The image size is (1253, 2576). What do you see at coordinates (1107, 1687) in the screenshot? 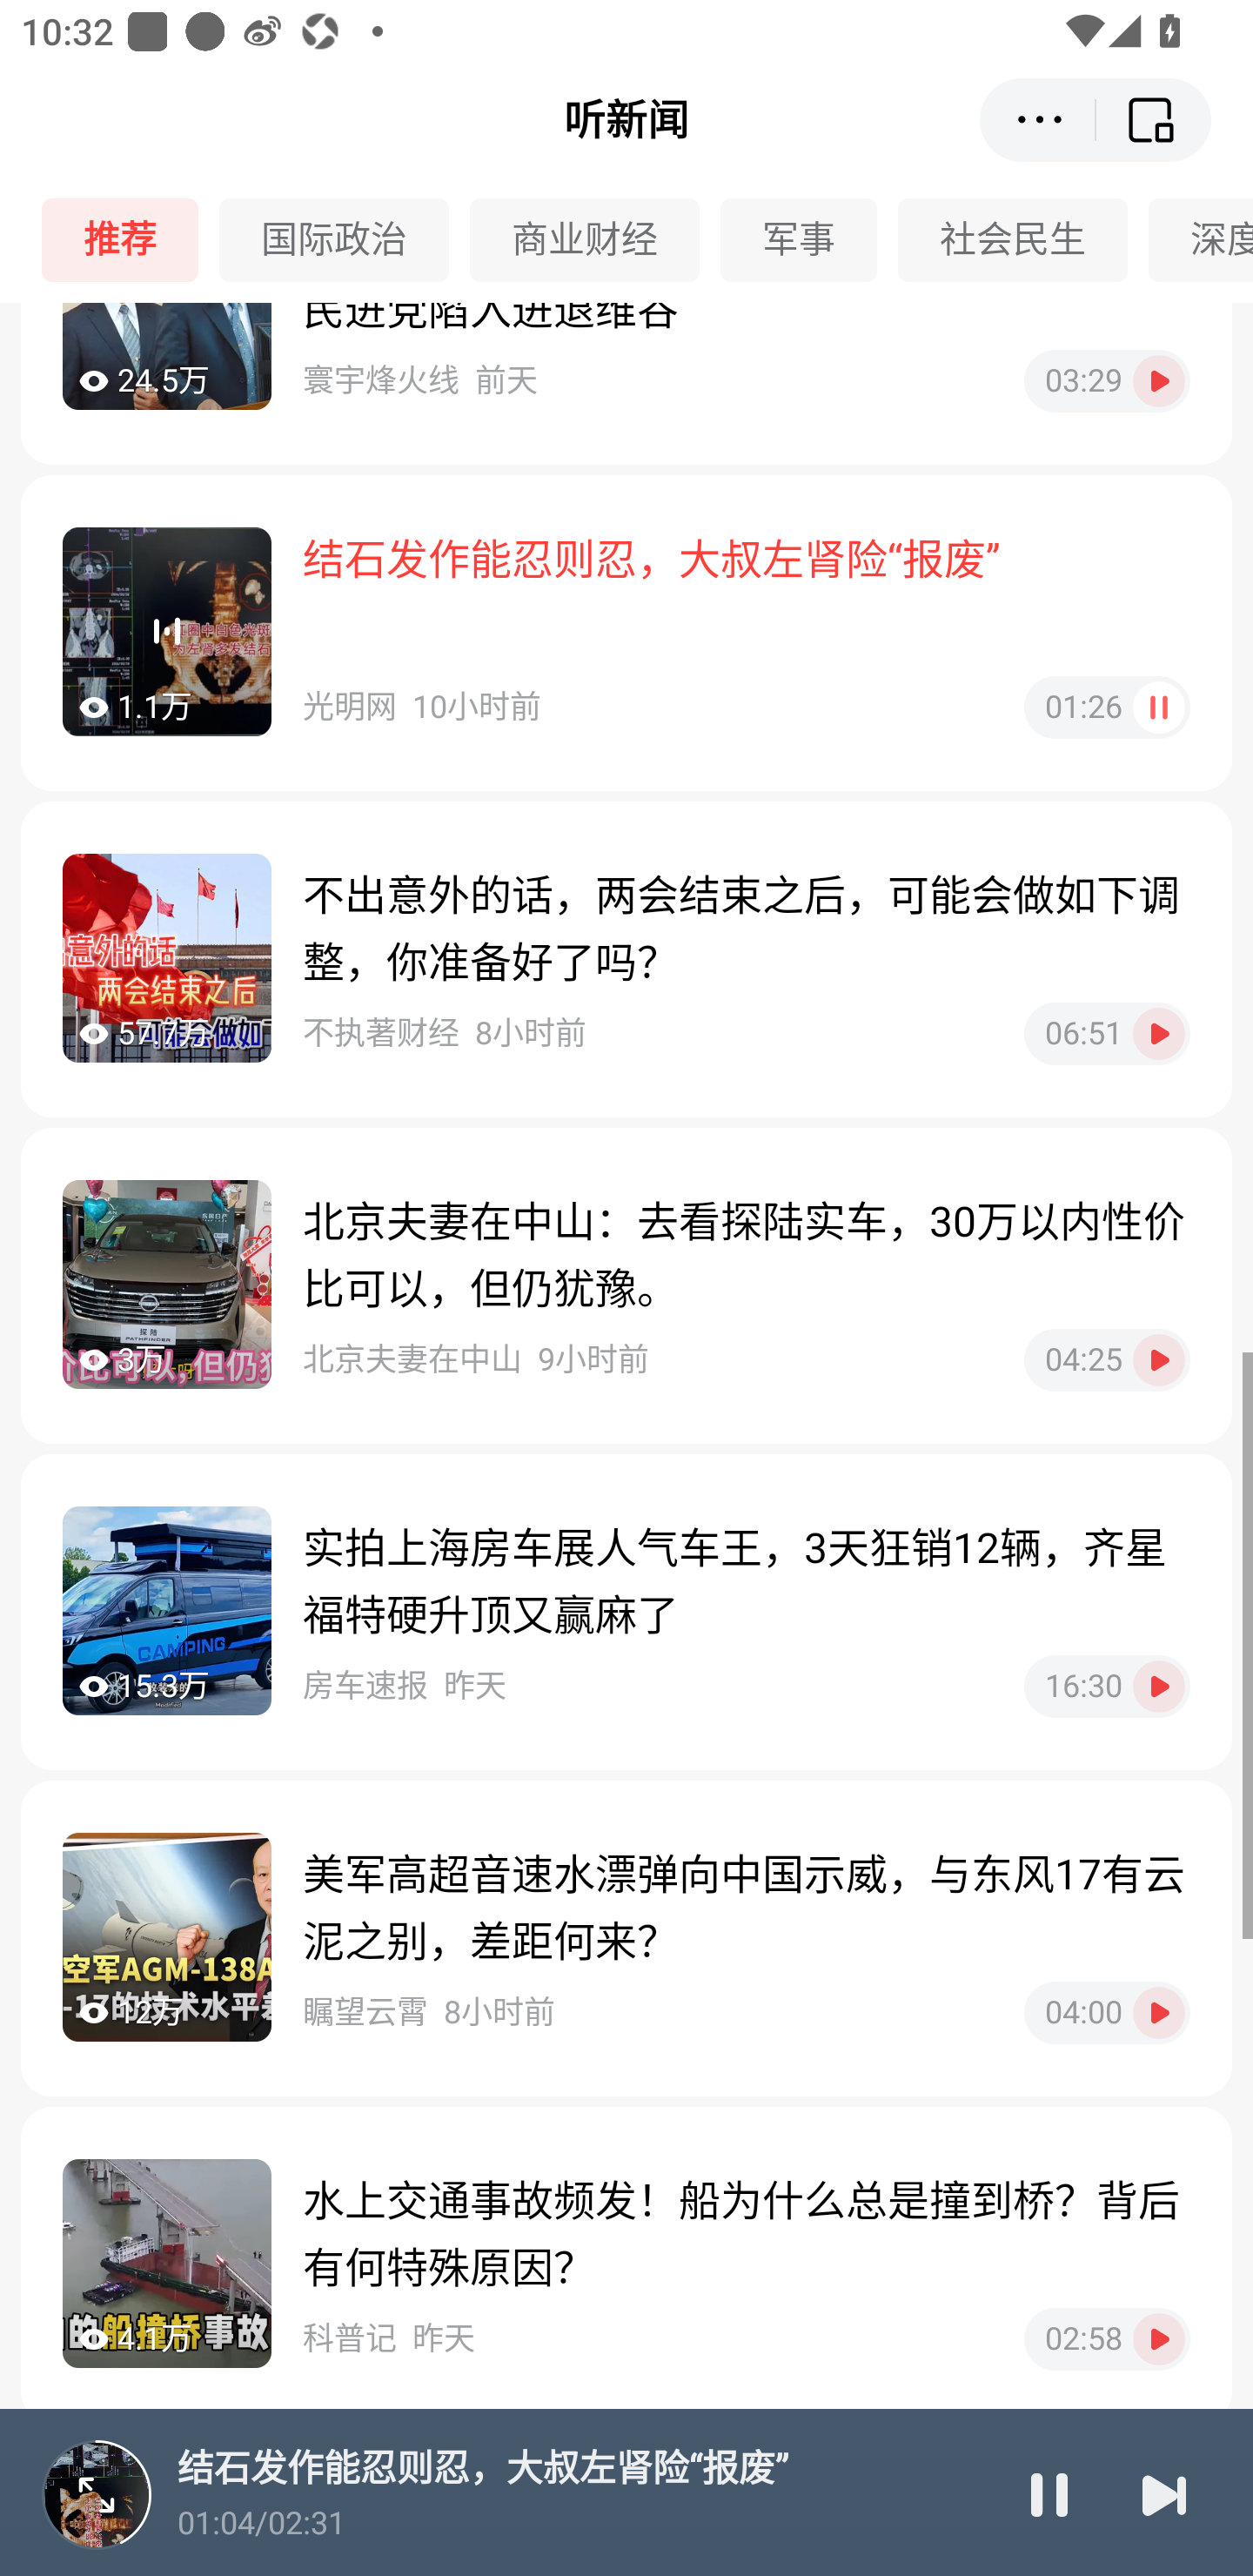
I see `16:30` at bounding box center [1107, 1687].